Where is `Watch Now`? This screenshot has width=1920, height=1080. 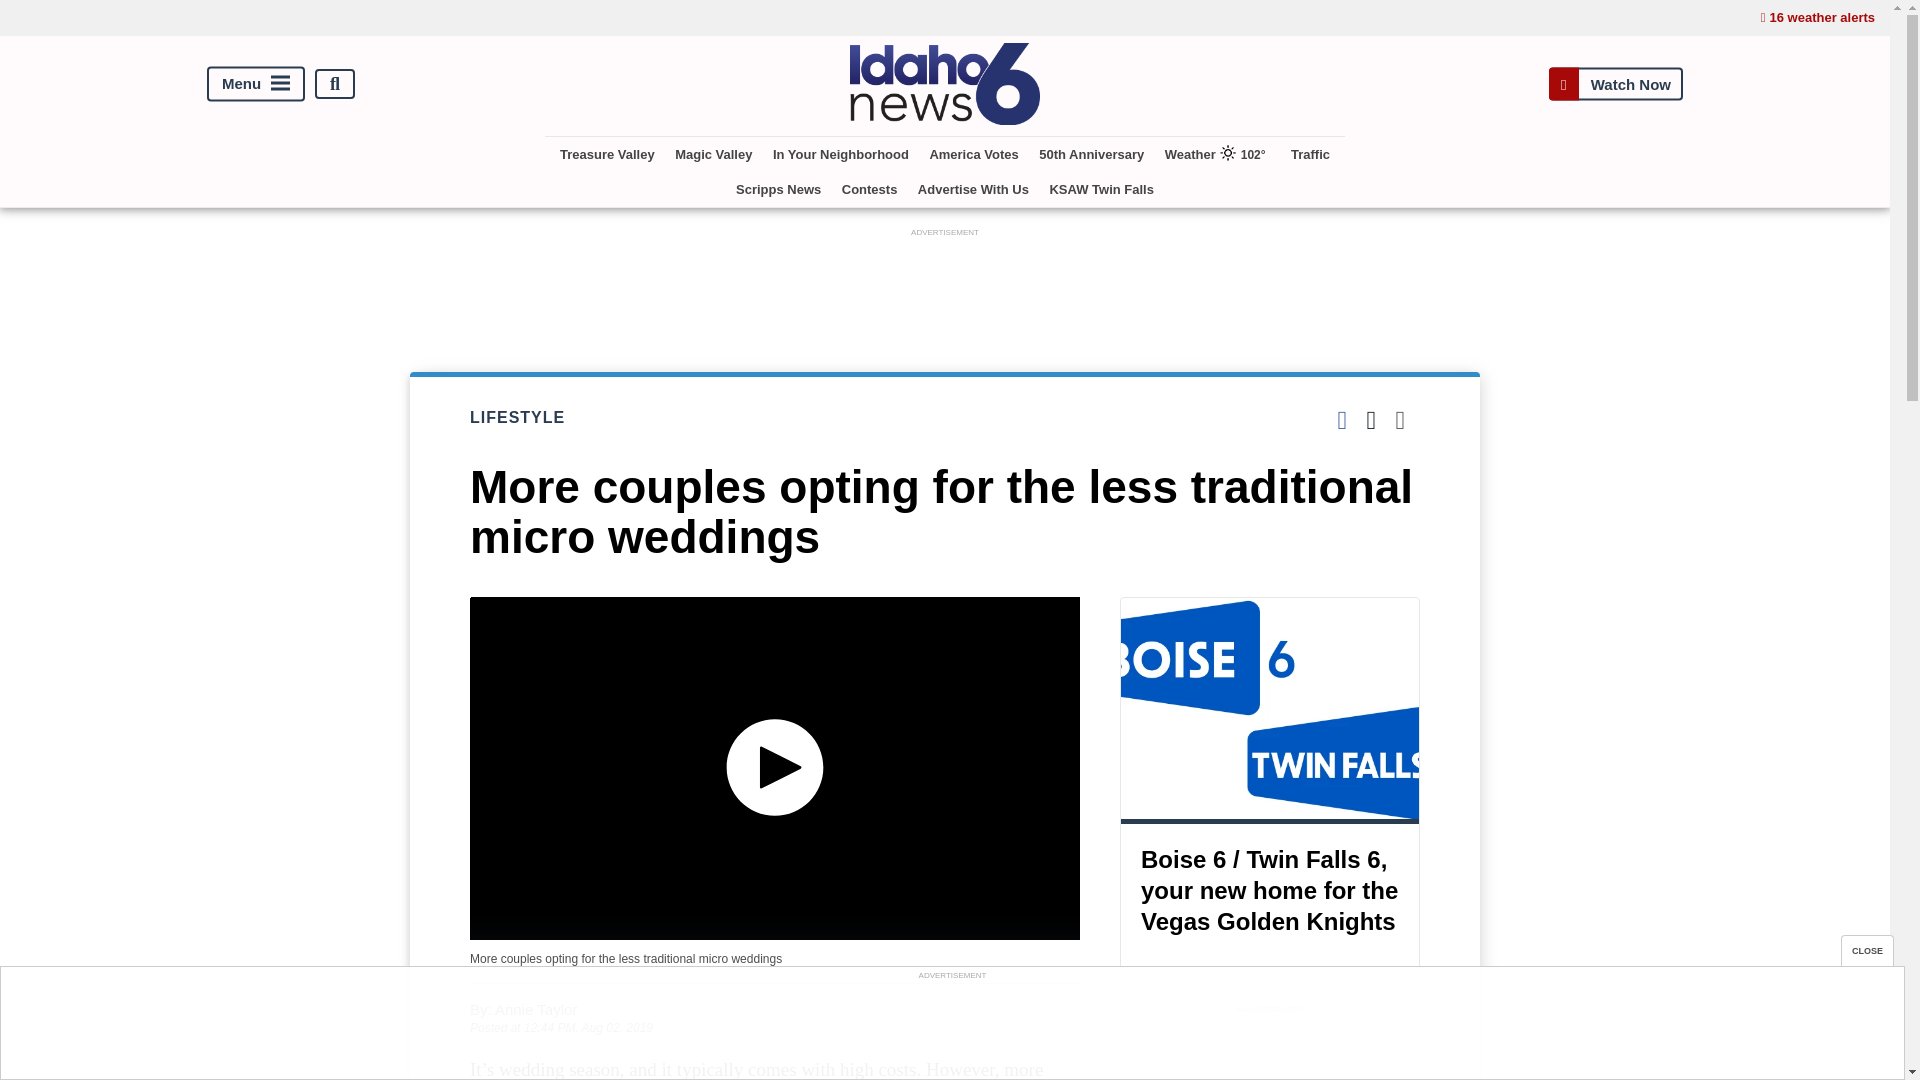 Watch Now is located at coordinates (1615, 84).